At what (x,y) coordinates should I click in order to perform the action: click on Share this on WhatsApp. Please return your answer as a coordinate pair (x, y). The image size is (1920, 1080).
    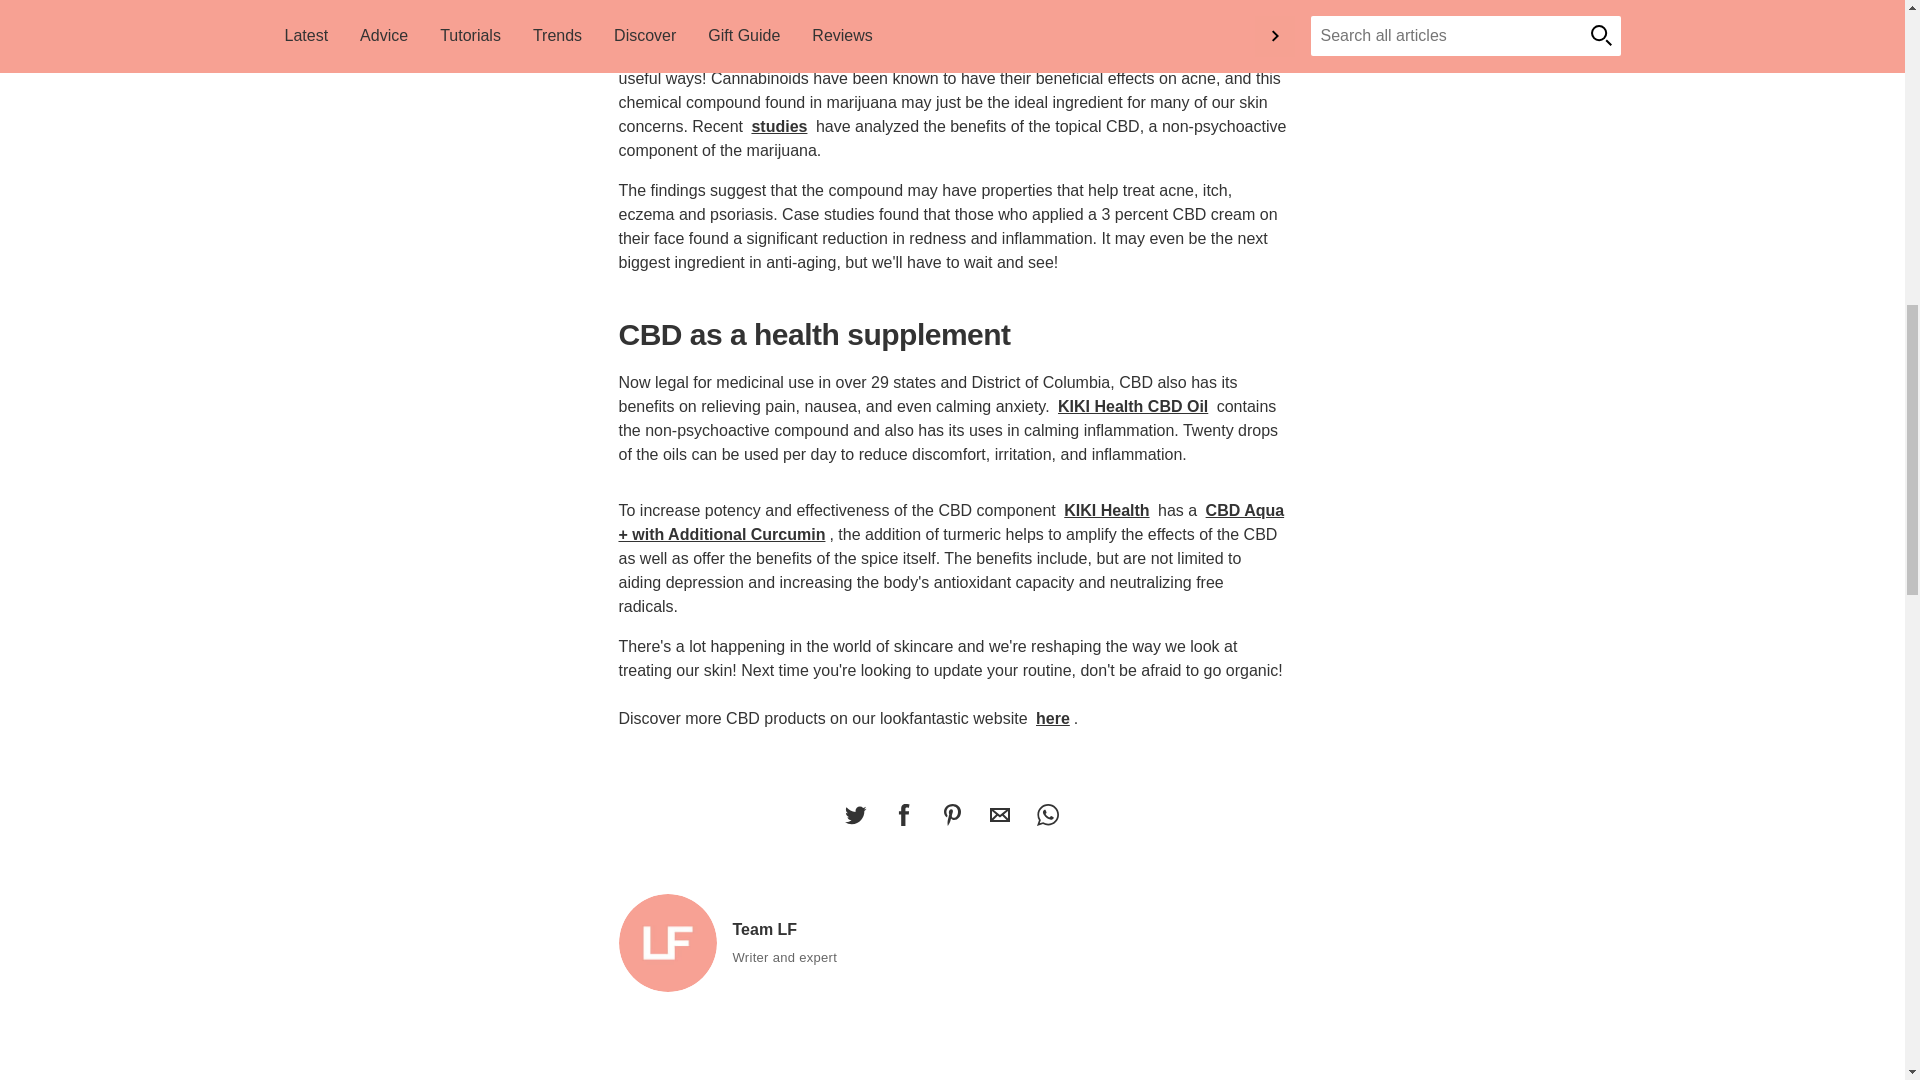
    Looking at the image, I should click on (1047, 814).